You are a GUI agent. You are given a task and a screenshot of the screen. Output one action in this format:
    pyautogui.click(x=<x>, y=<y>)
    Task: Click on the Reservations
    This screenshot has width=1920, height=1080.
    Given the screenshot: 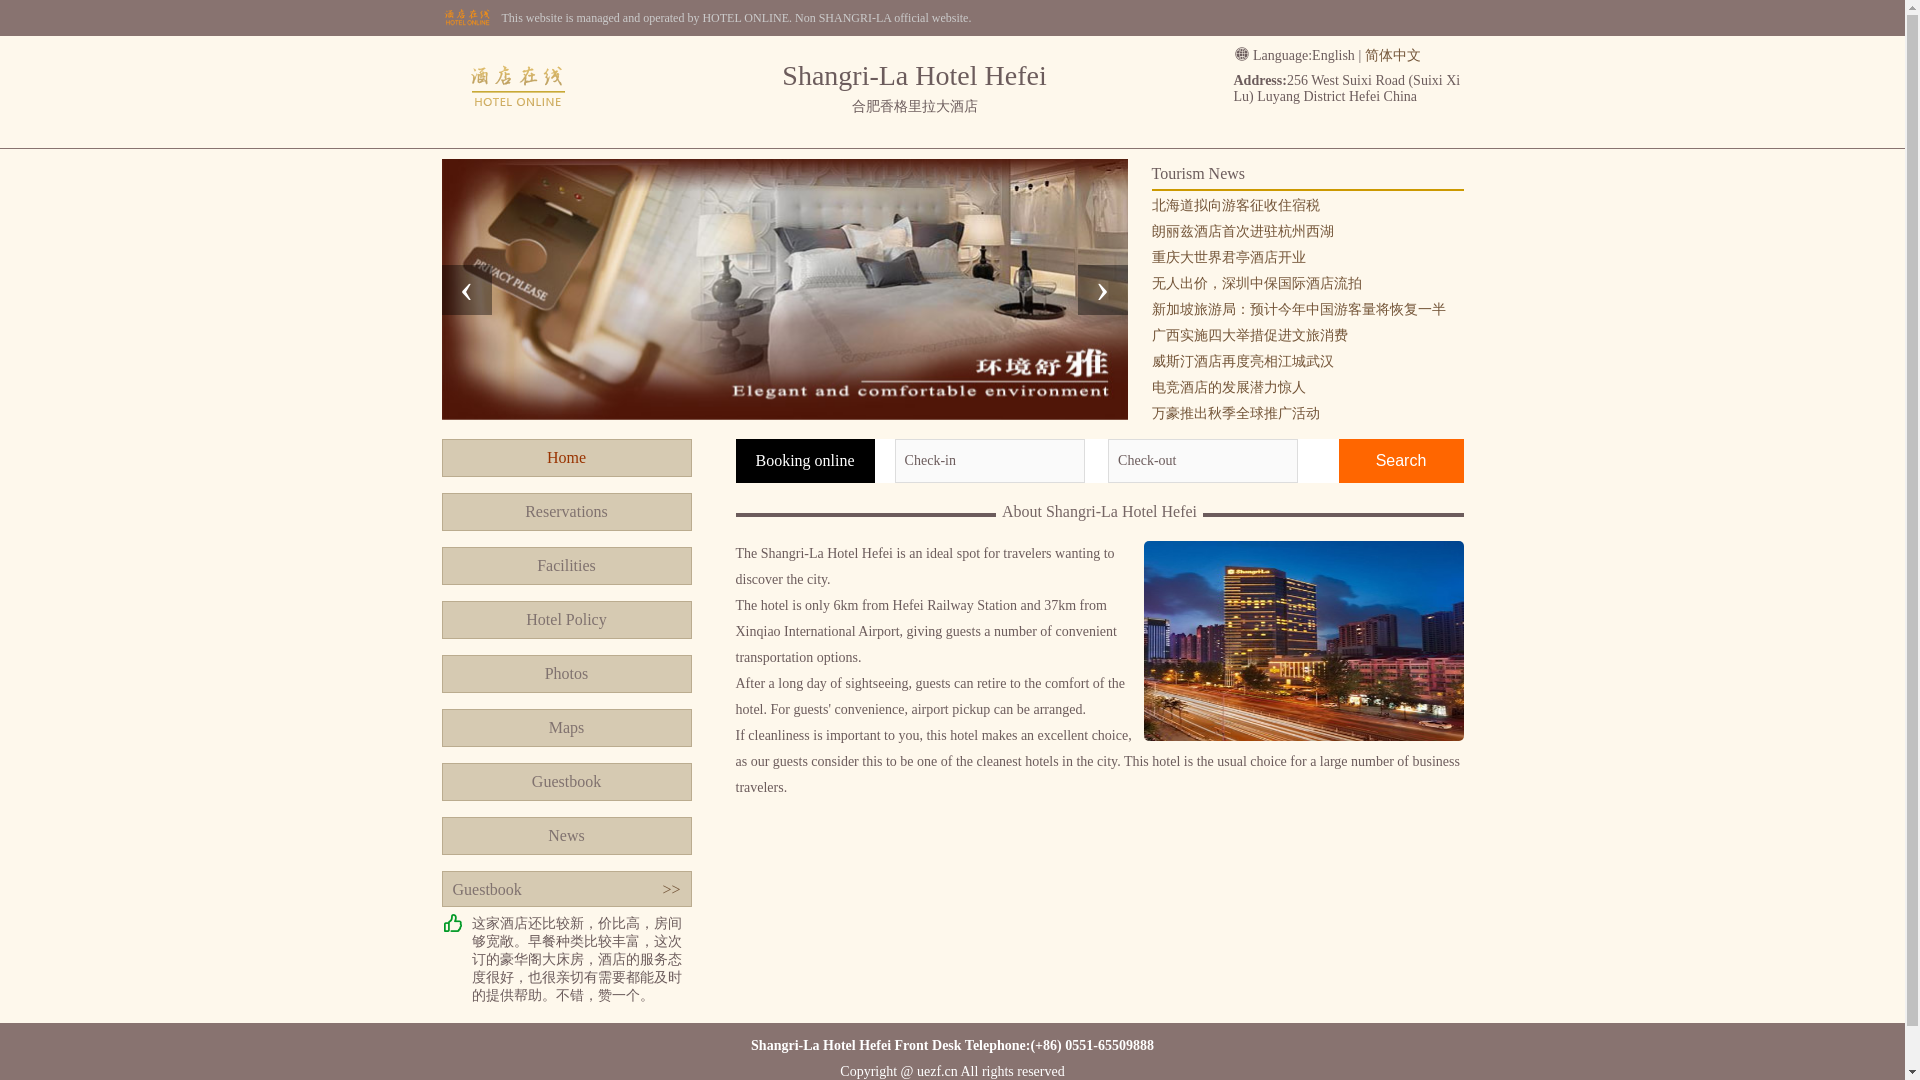 What is the action you would take?
    pyautogui.click(x=566, y=512)
    